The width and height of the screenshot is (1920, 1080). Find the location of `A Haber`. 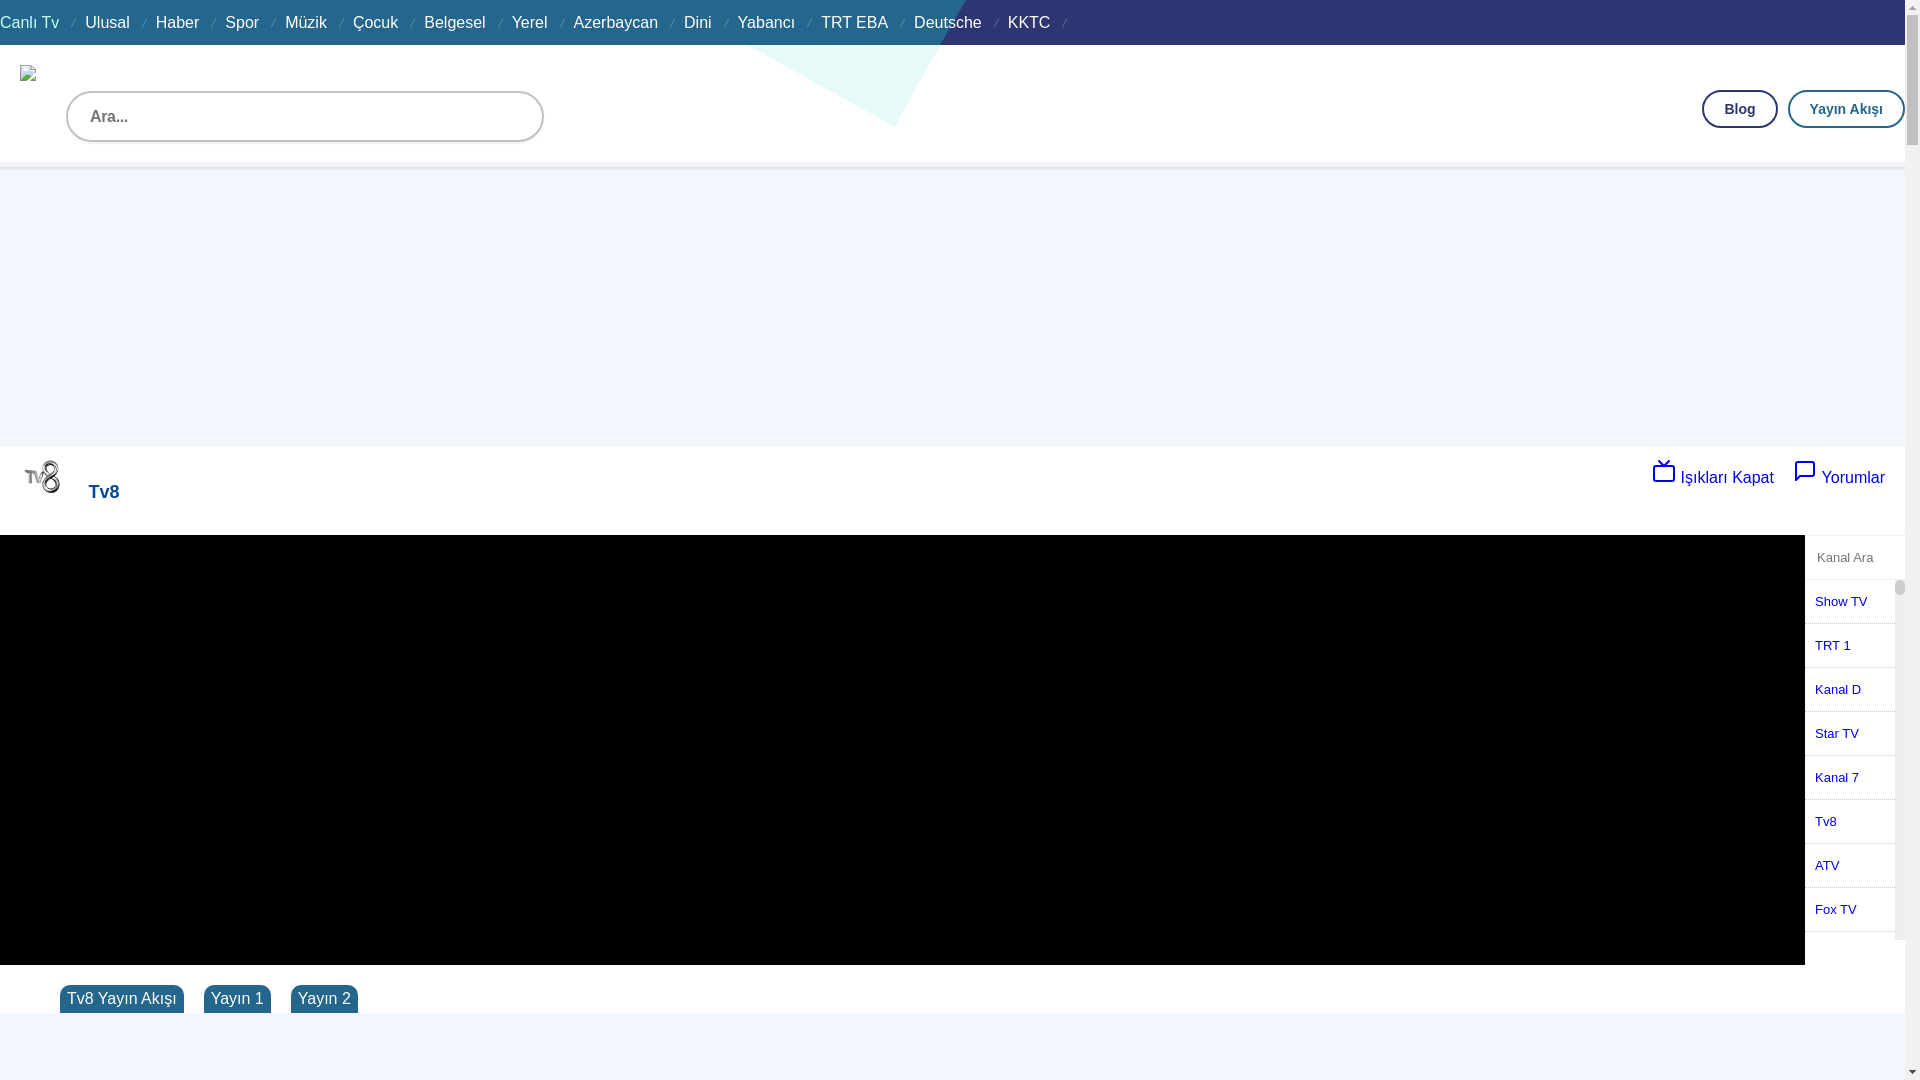

A Haber is located at coordinates (1850, 1042).